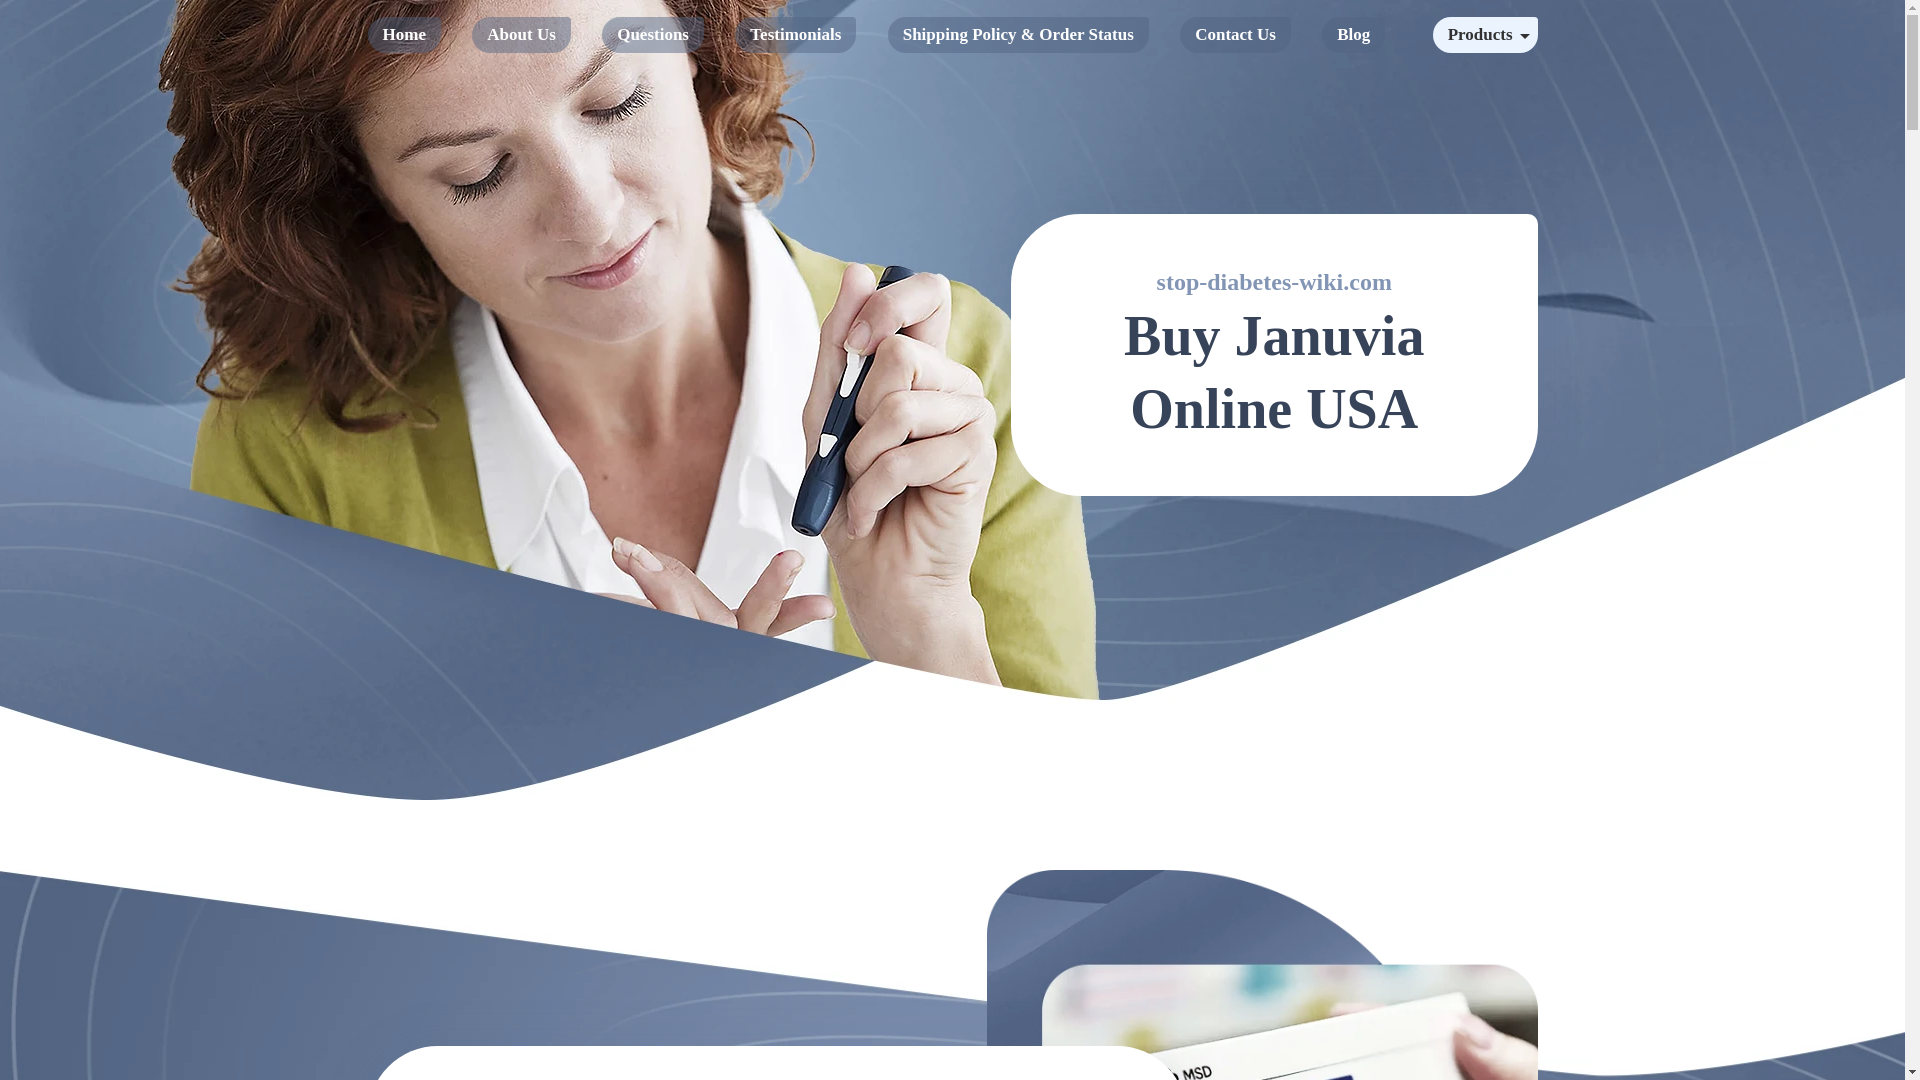 This screenshot has width=1920, height=1080. What do you see at coordinates (404, 34) in the screenshot?
I see `Home` at bounding box center [404, 34].